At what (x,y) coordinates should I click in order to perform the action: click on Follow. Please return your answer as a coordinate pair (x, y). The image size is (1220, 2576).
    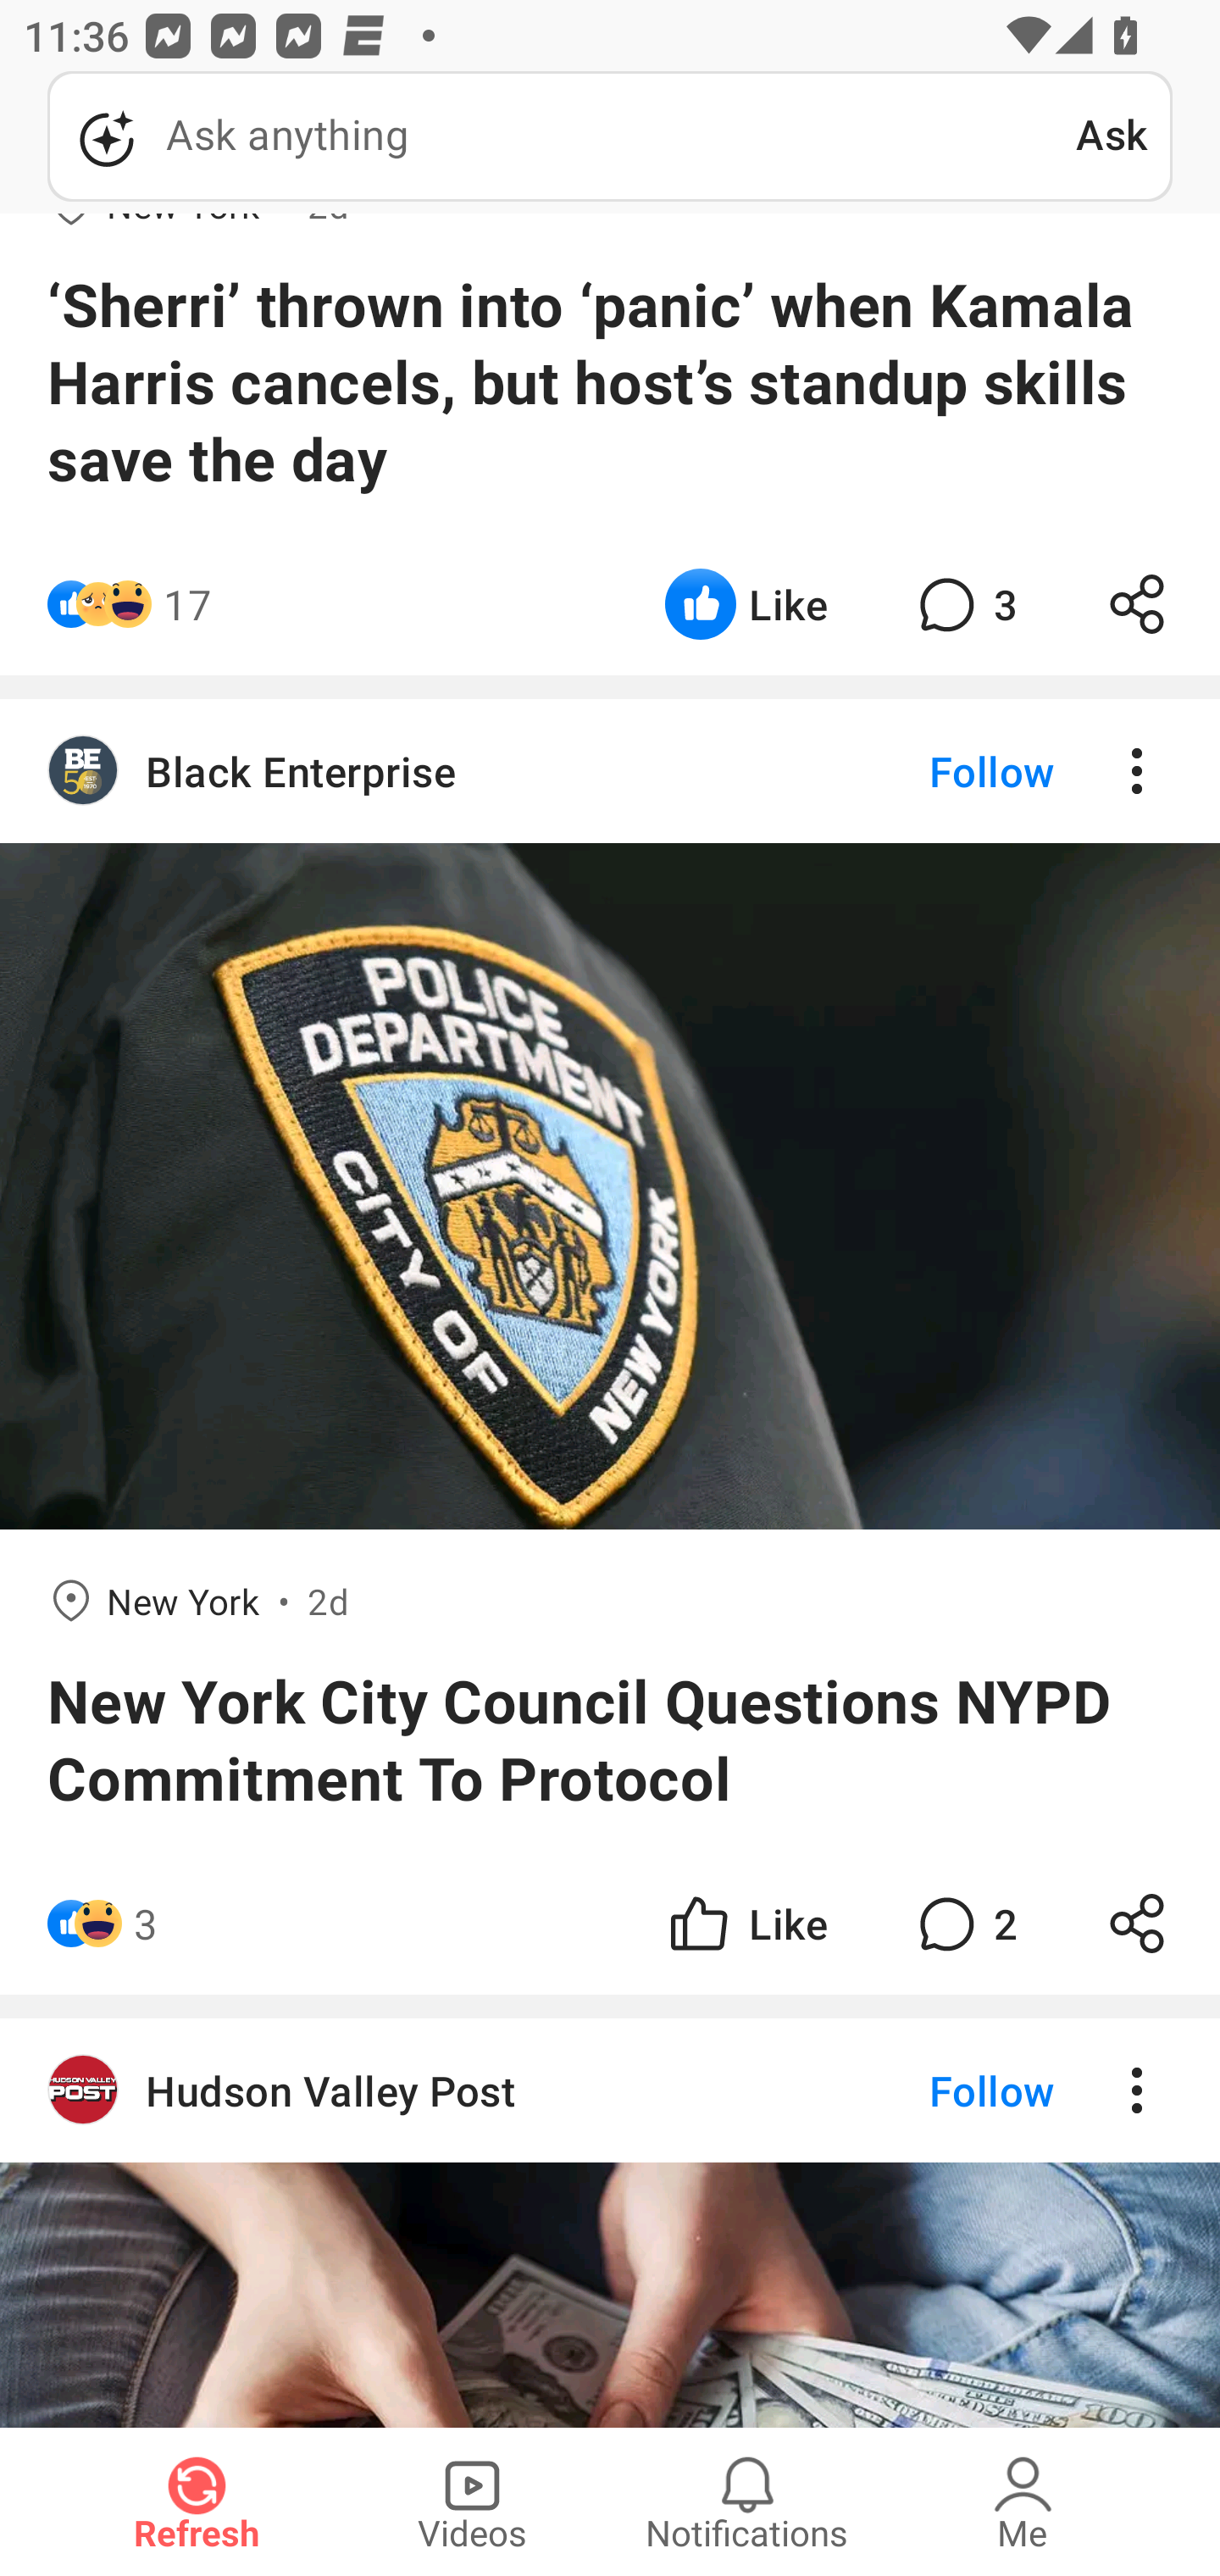
    Looking at the image, I should click on (935, 769).